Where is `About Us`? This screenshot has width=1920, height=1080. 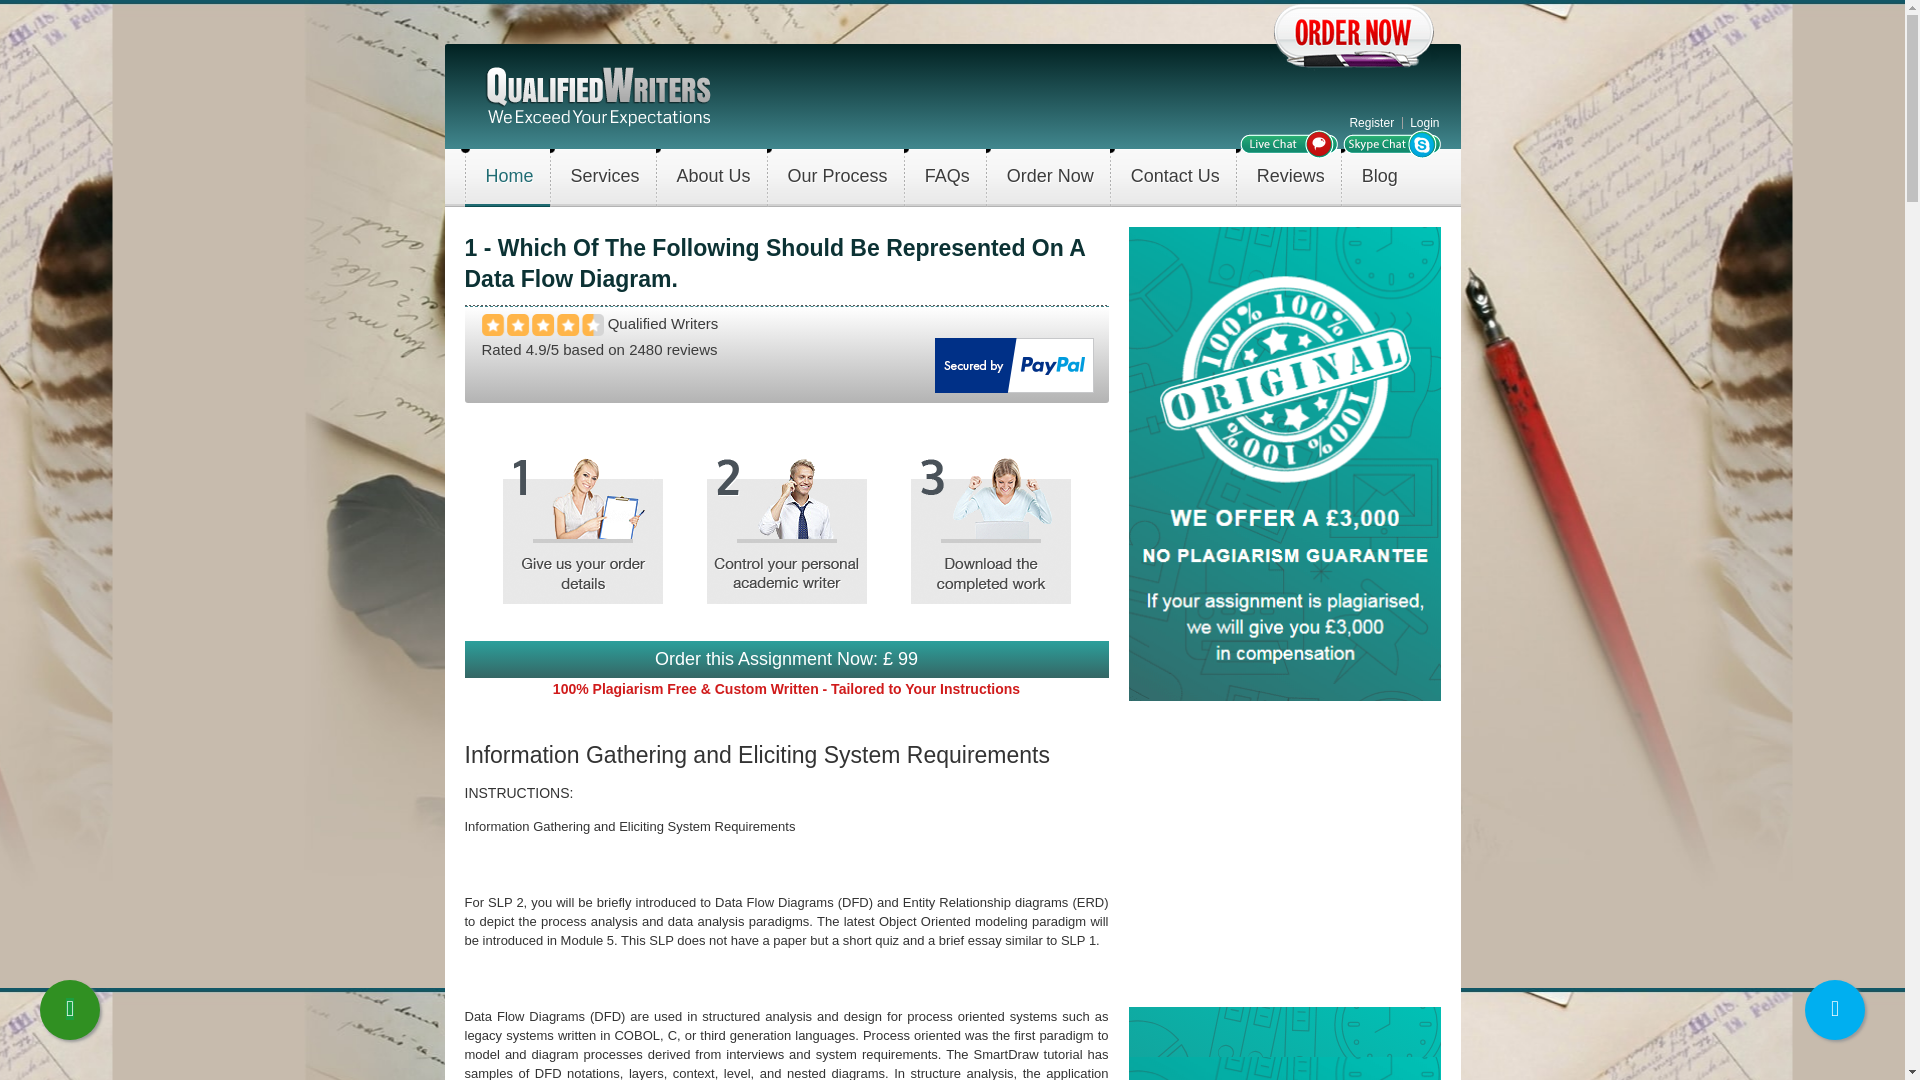 About Us is located at coordinates (713, 178).